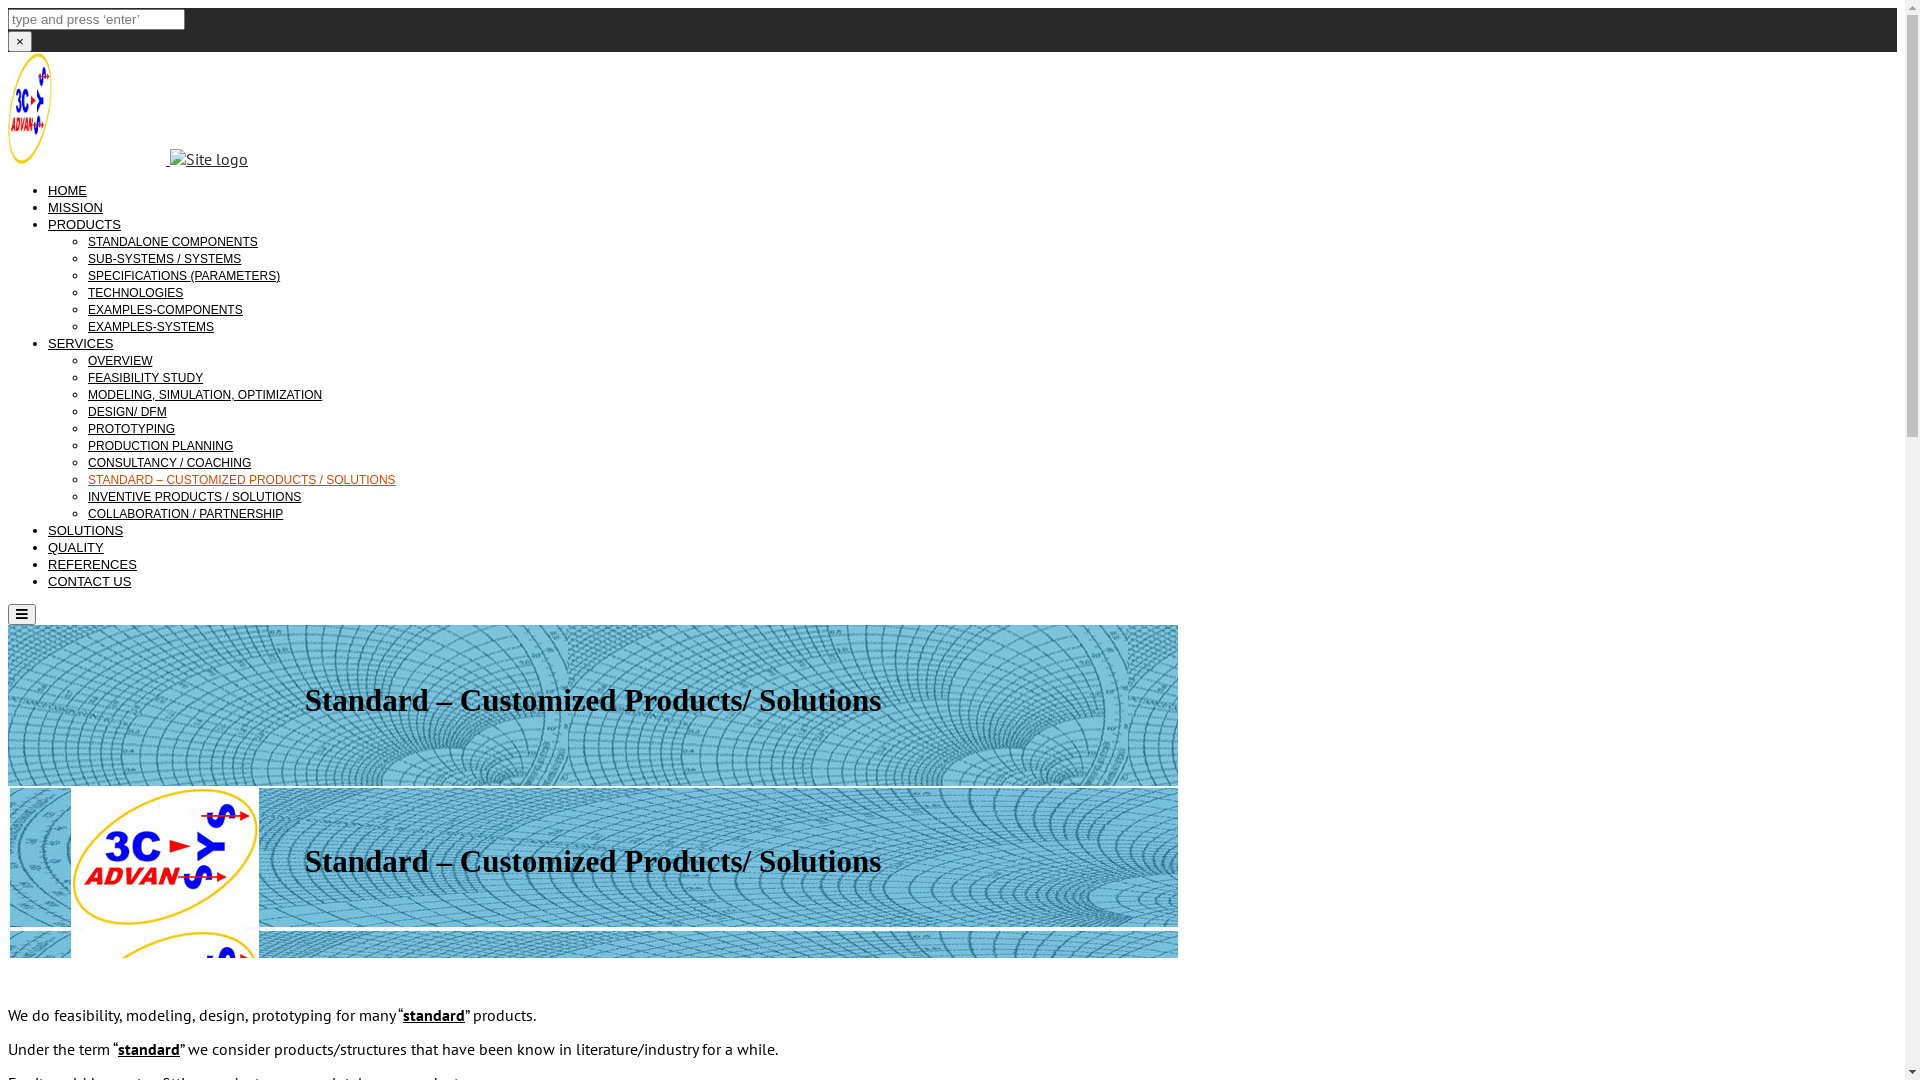 This screenshot has width=1920, height=1080. I want to click on PROTOTYPING, so click(132, 429).